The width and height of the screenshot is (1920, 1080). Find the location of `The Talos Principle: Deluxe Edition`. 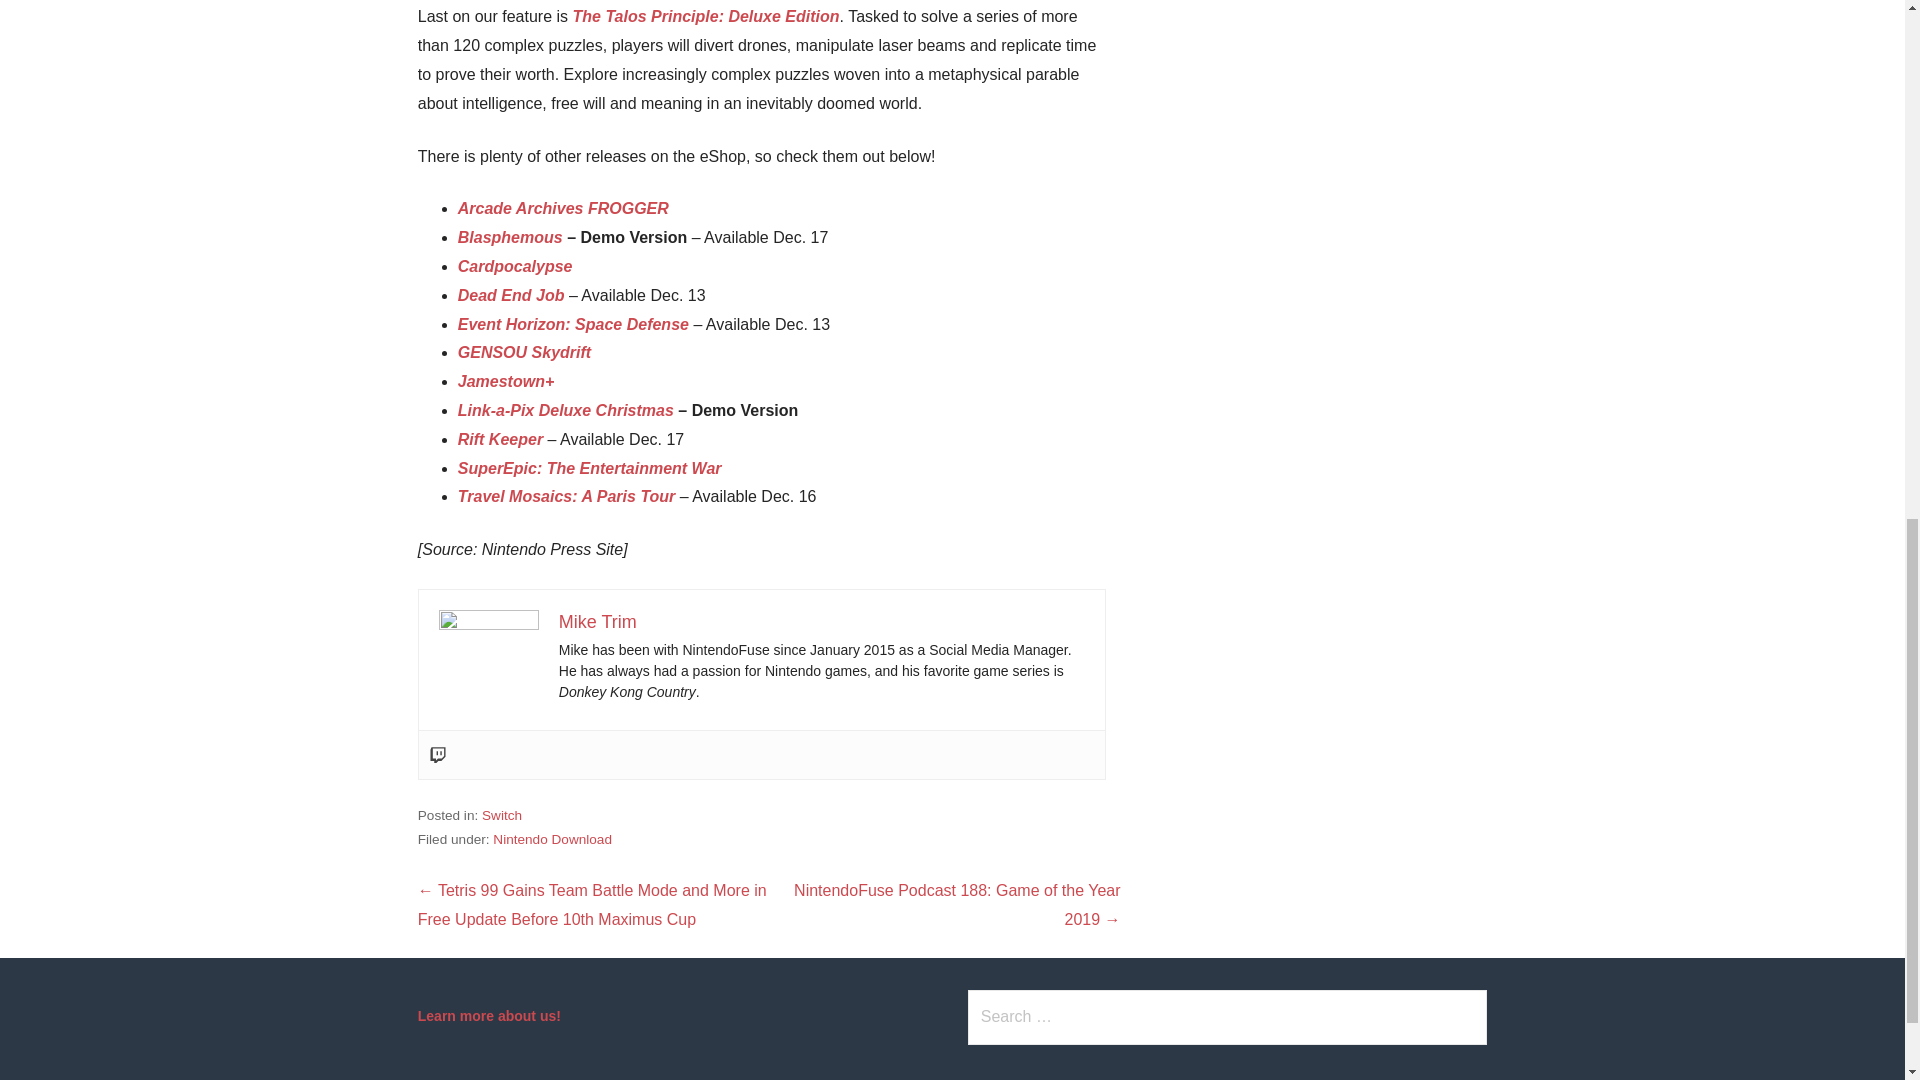

The Talos Principle: Deluxe Edition is located at coordinates (706, 16).